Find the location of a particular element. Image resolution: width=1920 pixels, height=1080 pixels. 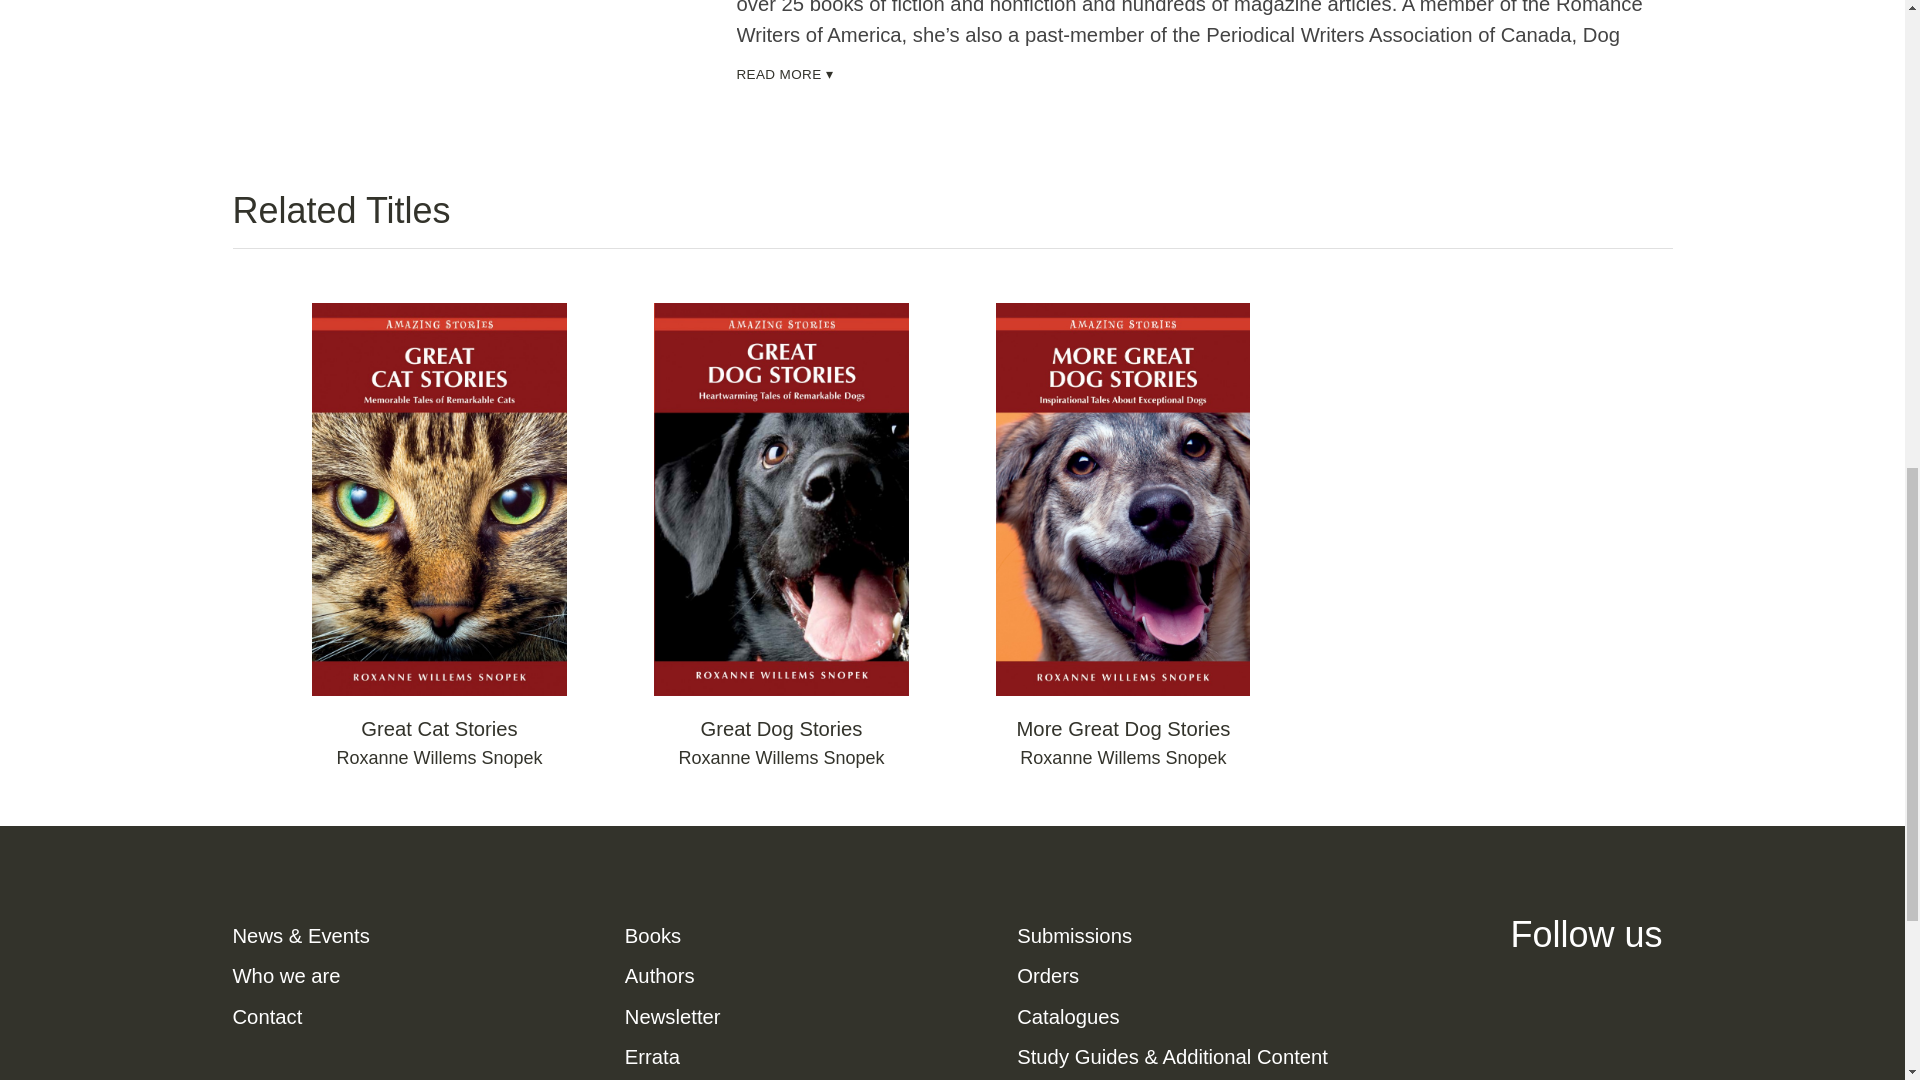

Books is located at coordinates (653, 936).